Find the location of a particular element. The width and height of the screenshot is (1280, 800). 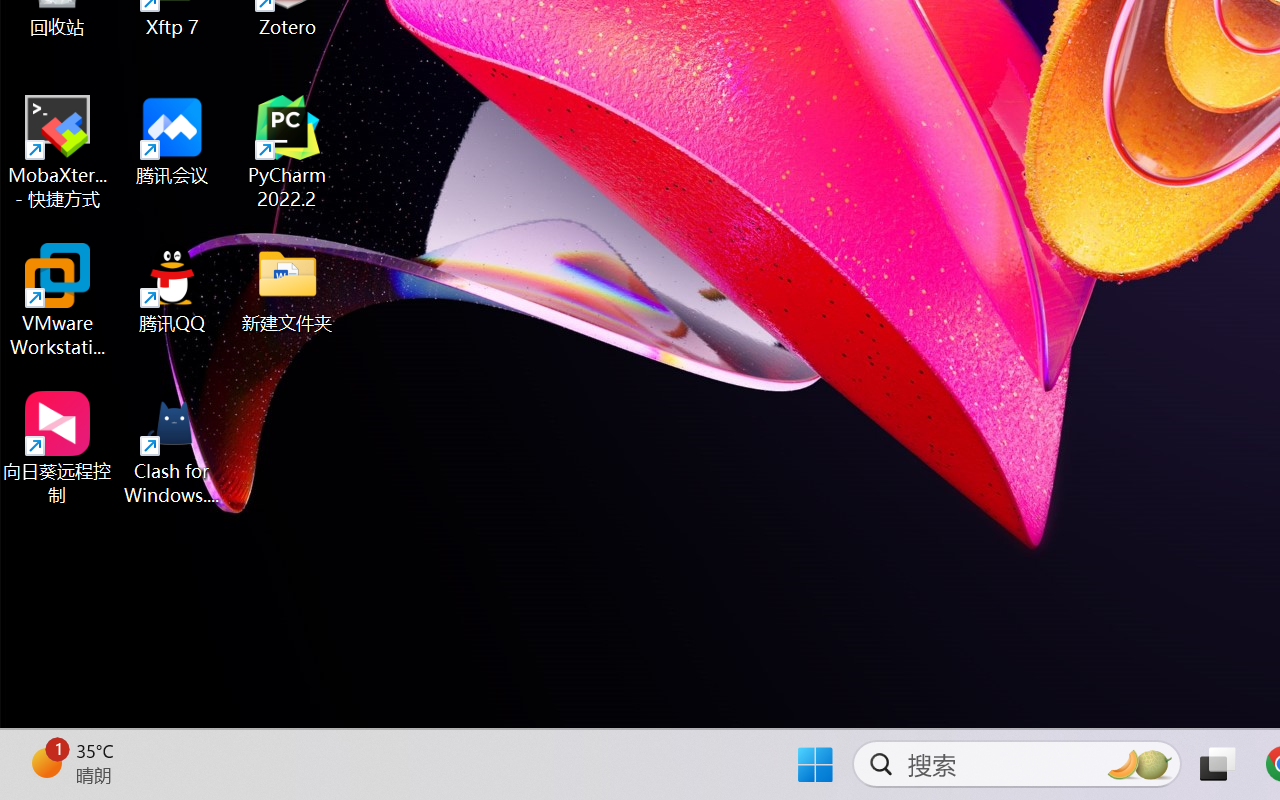

PyCharm 2022.2 is located at coordinates (288, 152).